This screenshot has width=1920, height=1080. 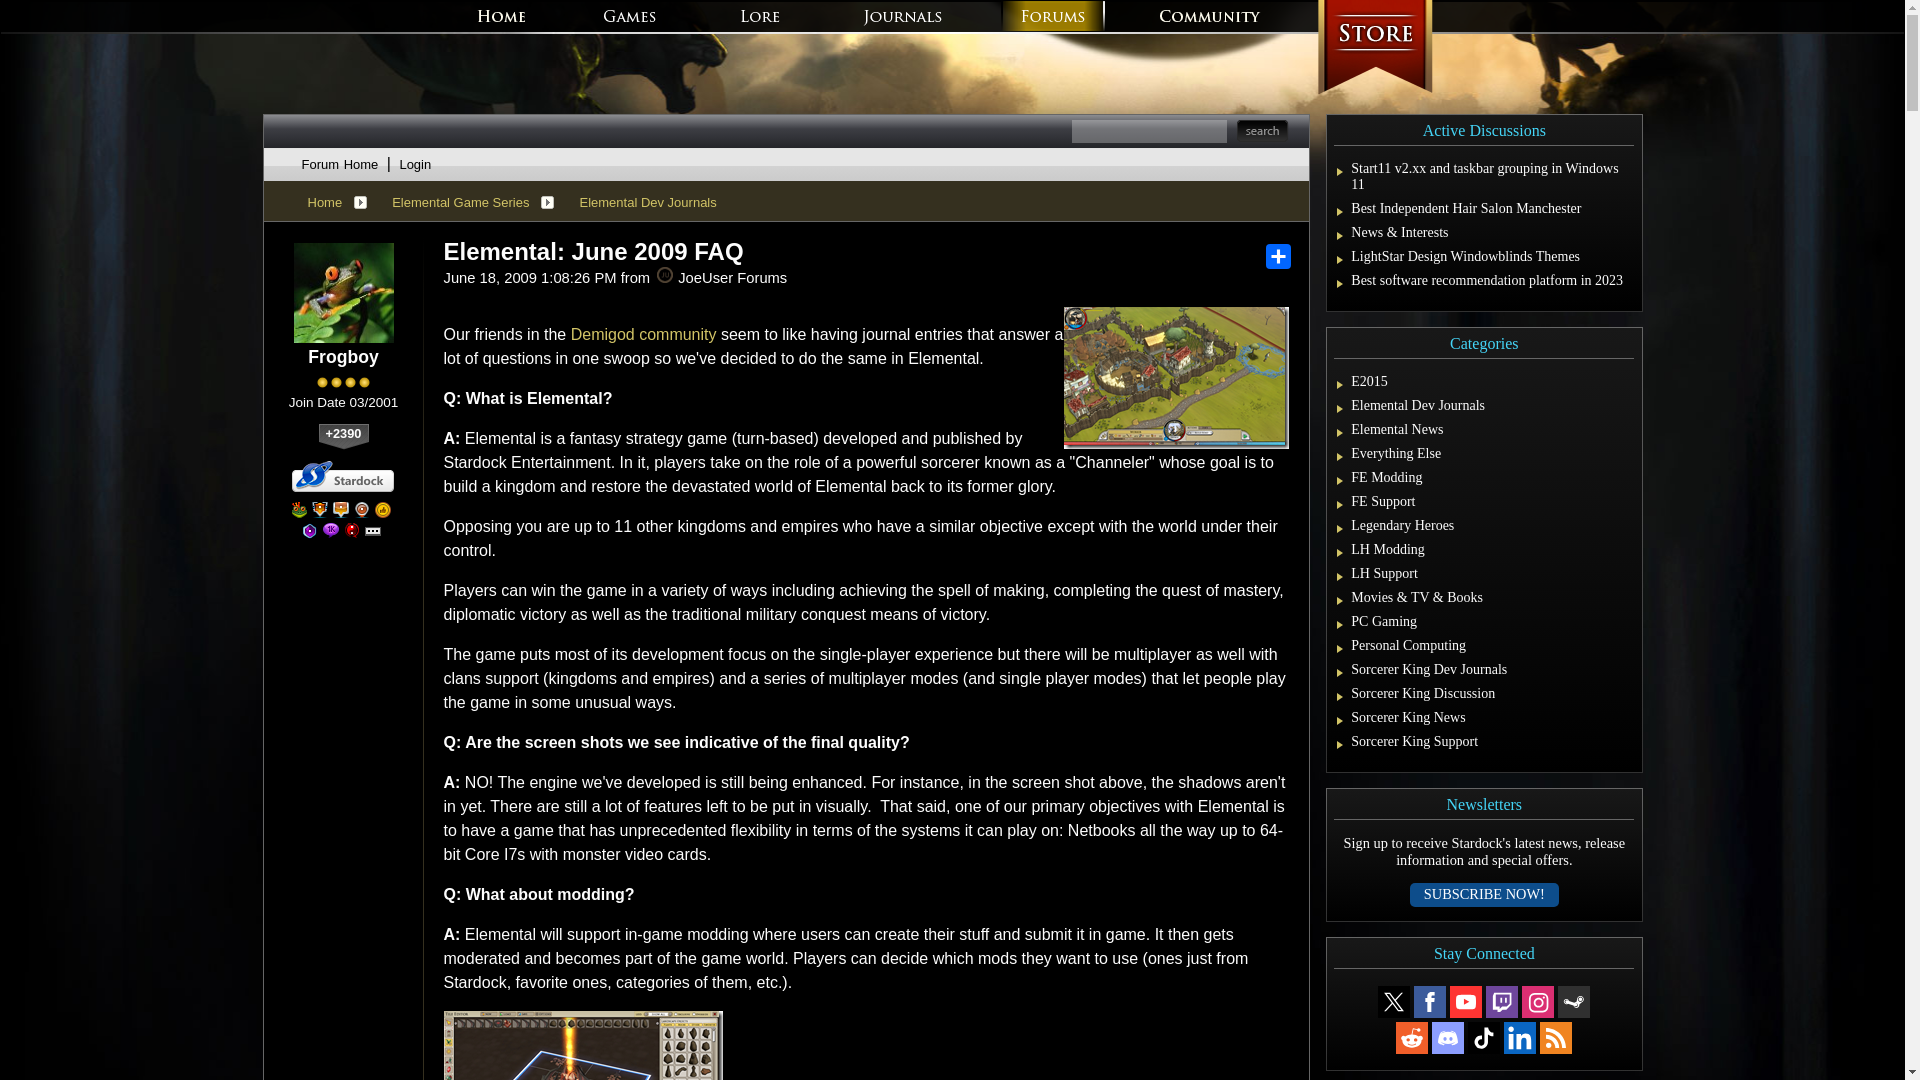 I want to click on Super Active Commenter - Replied over 1,000 times, so click(x=330, y=530).